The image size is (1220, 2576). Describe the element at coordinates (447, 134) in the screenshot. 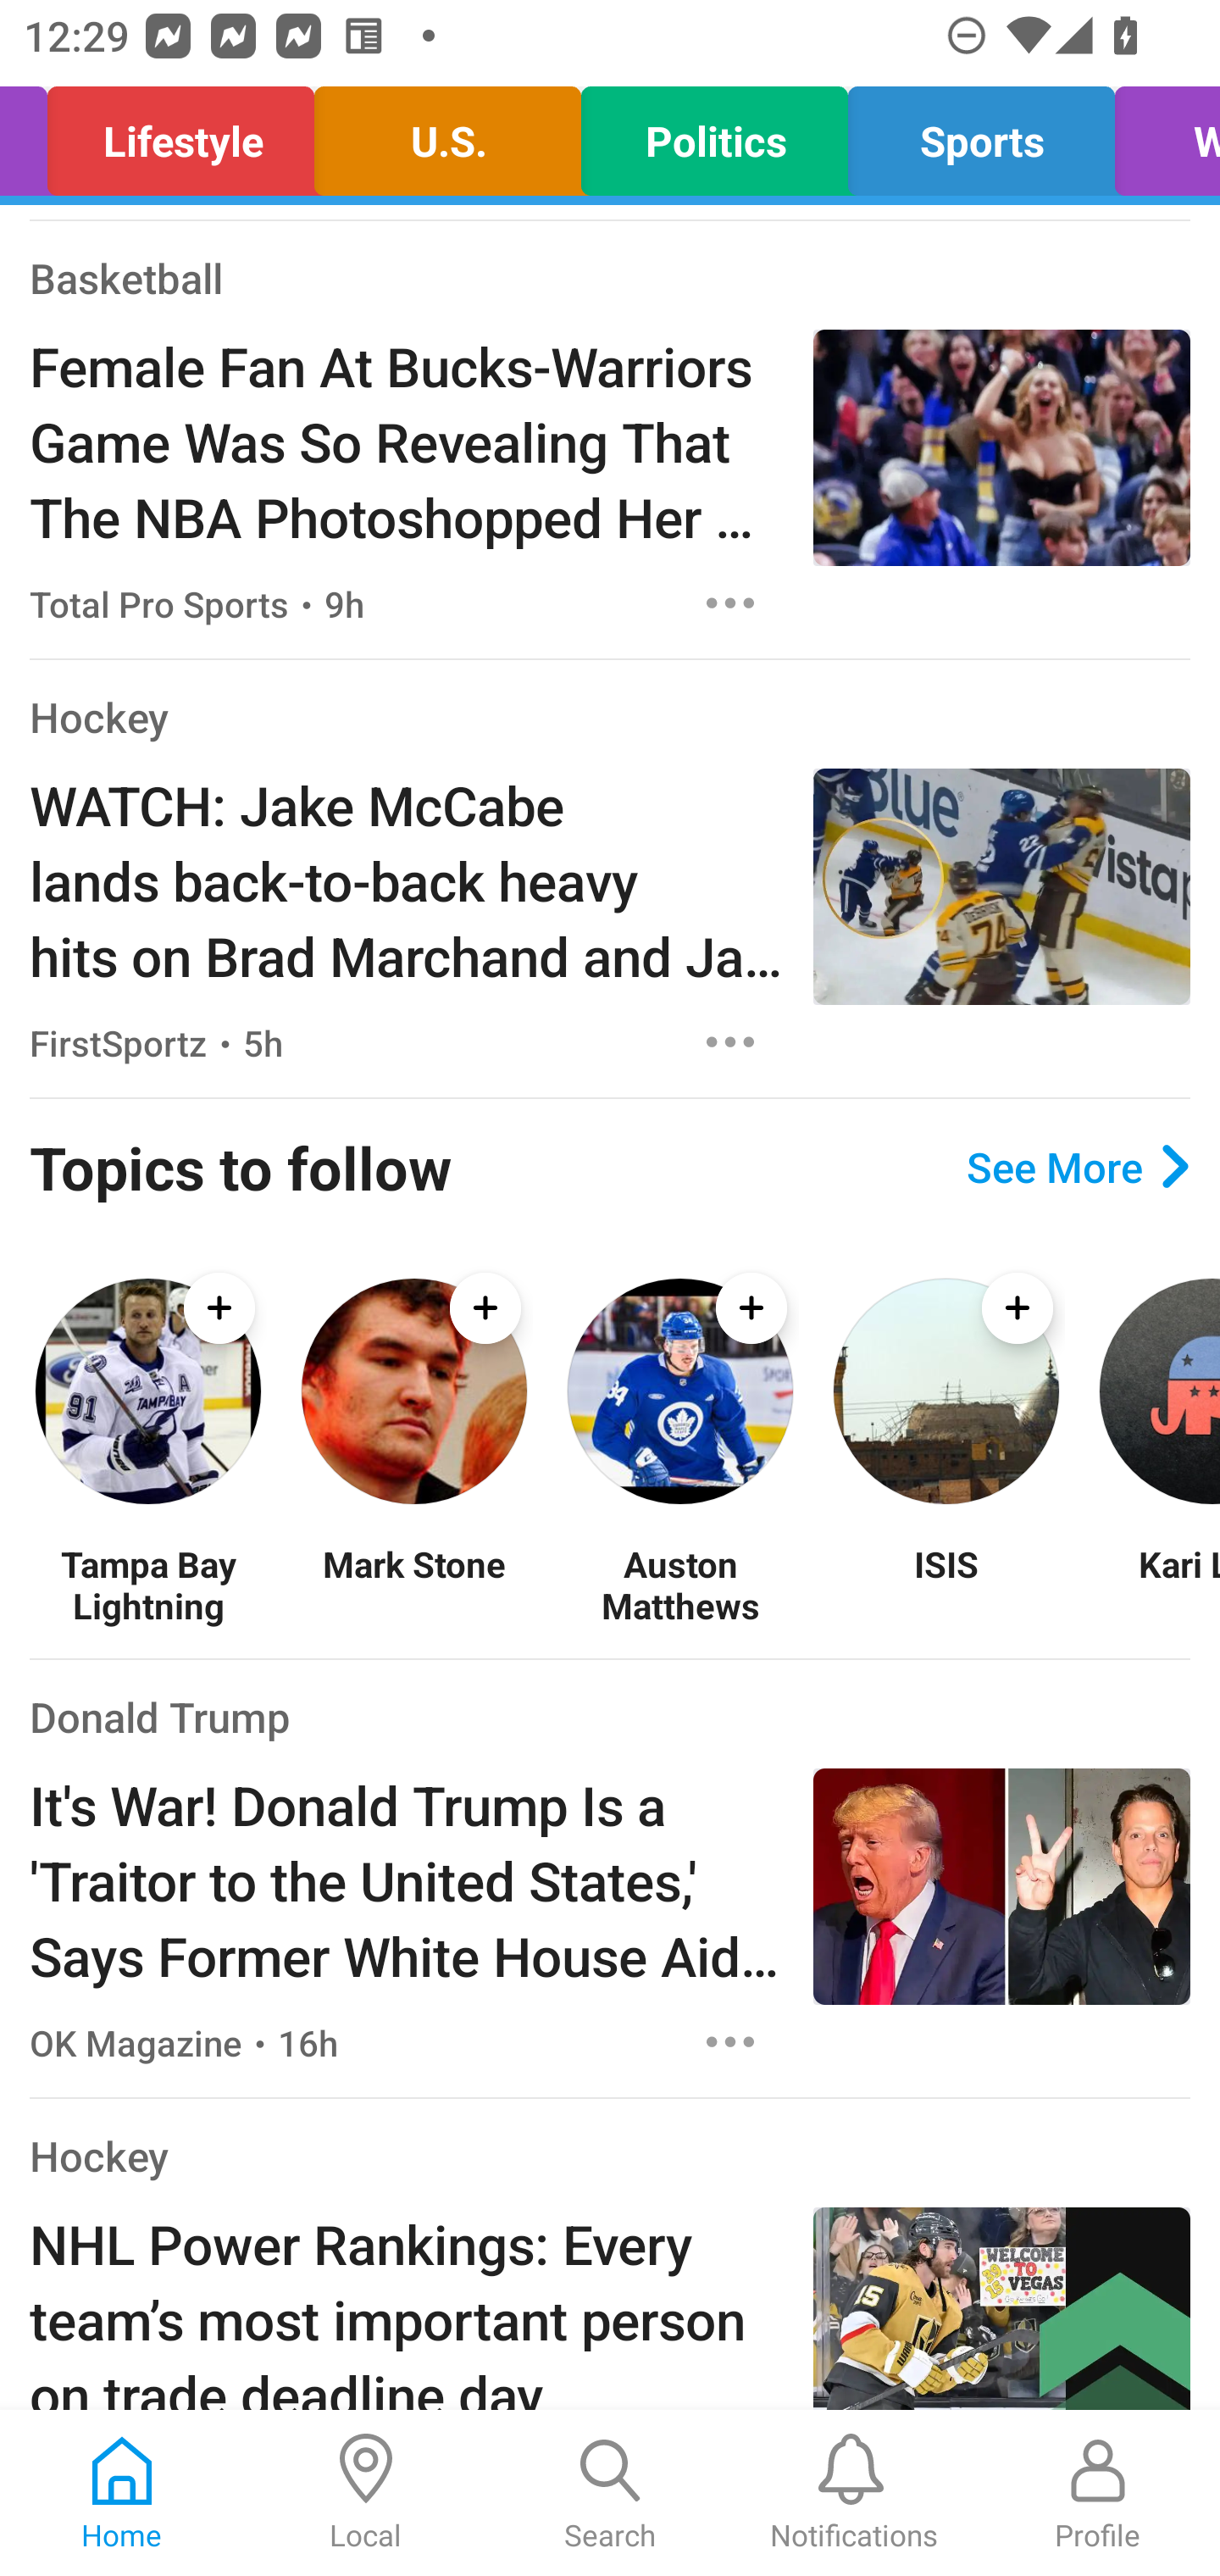

I see `U.S.` at that location.